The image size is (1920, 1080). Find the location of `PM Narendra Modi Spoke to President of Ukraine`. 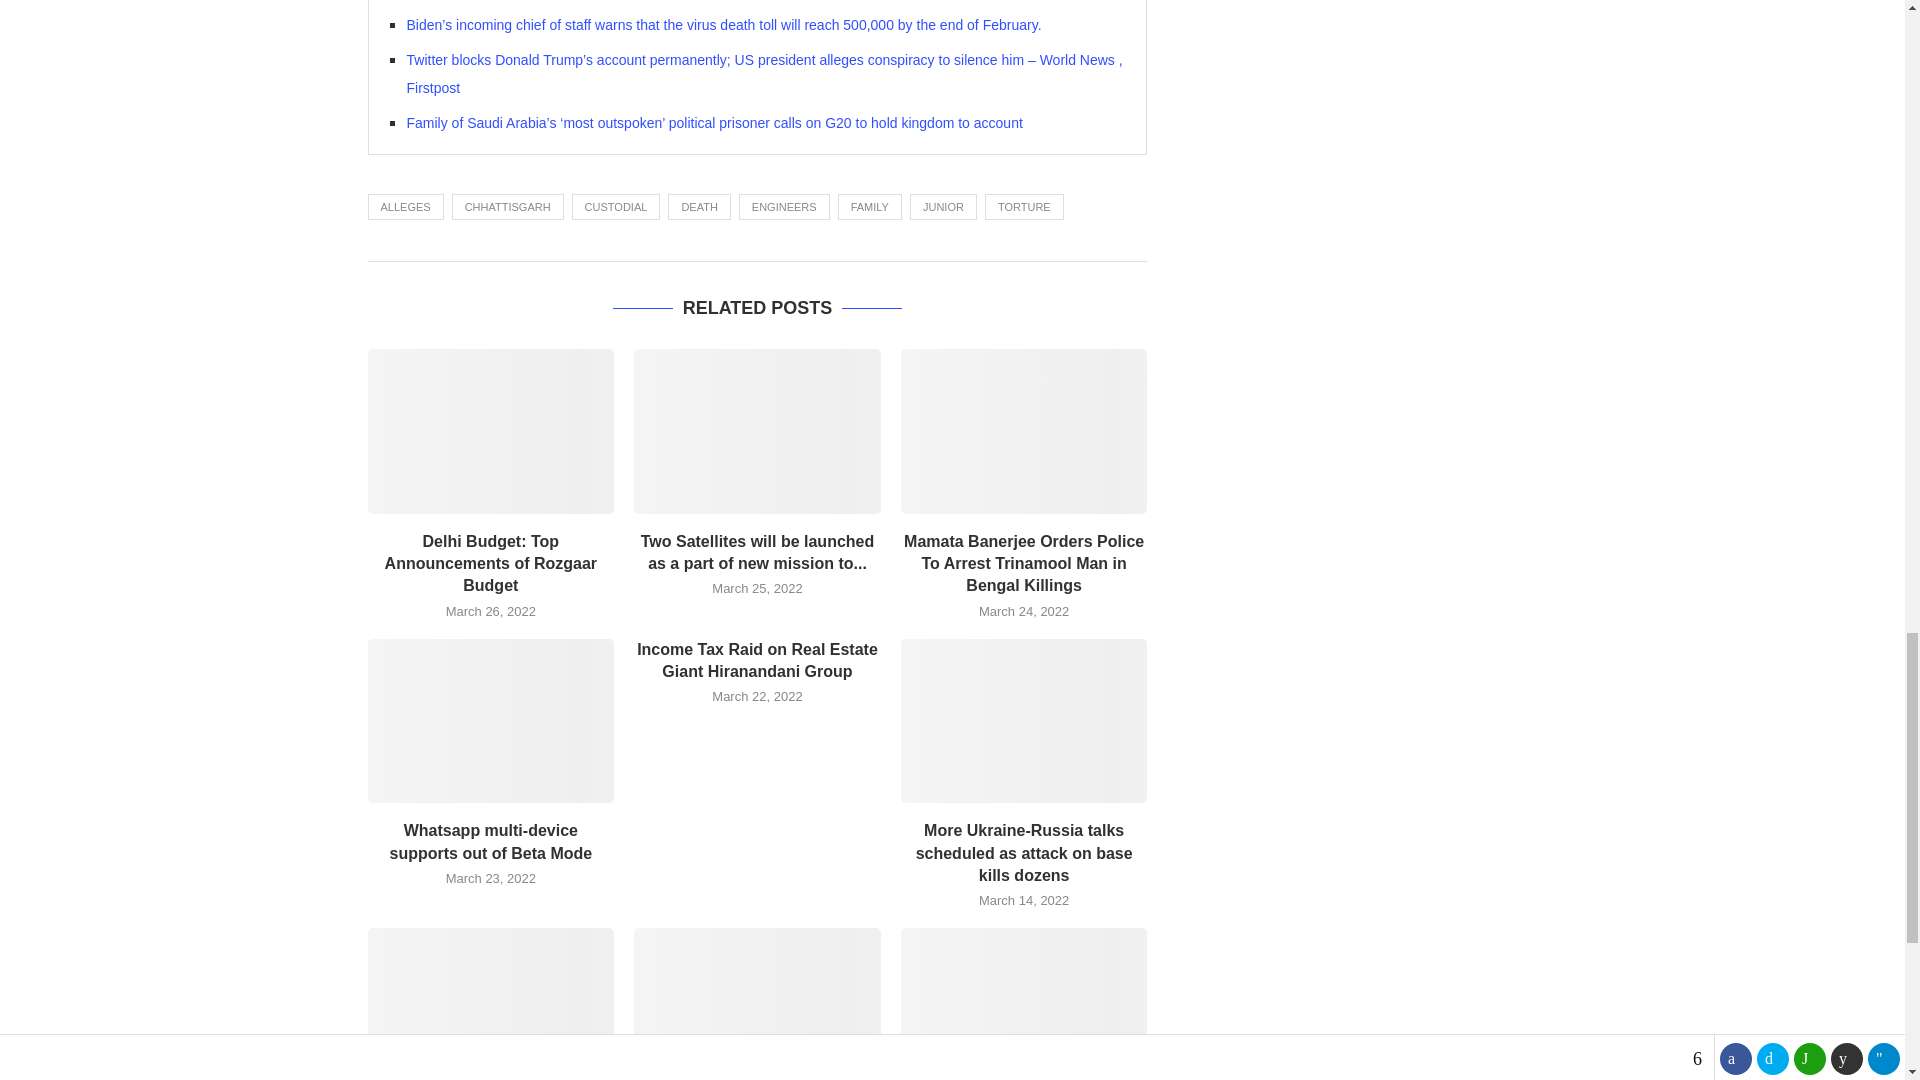

PM Narendra Modi Spoke to President of Ukraine is located at coordinates (757, 1004).